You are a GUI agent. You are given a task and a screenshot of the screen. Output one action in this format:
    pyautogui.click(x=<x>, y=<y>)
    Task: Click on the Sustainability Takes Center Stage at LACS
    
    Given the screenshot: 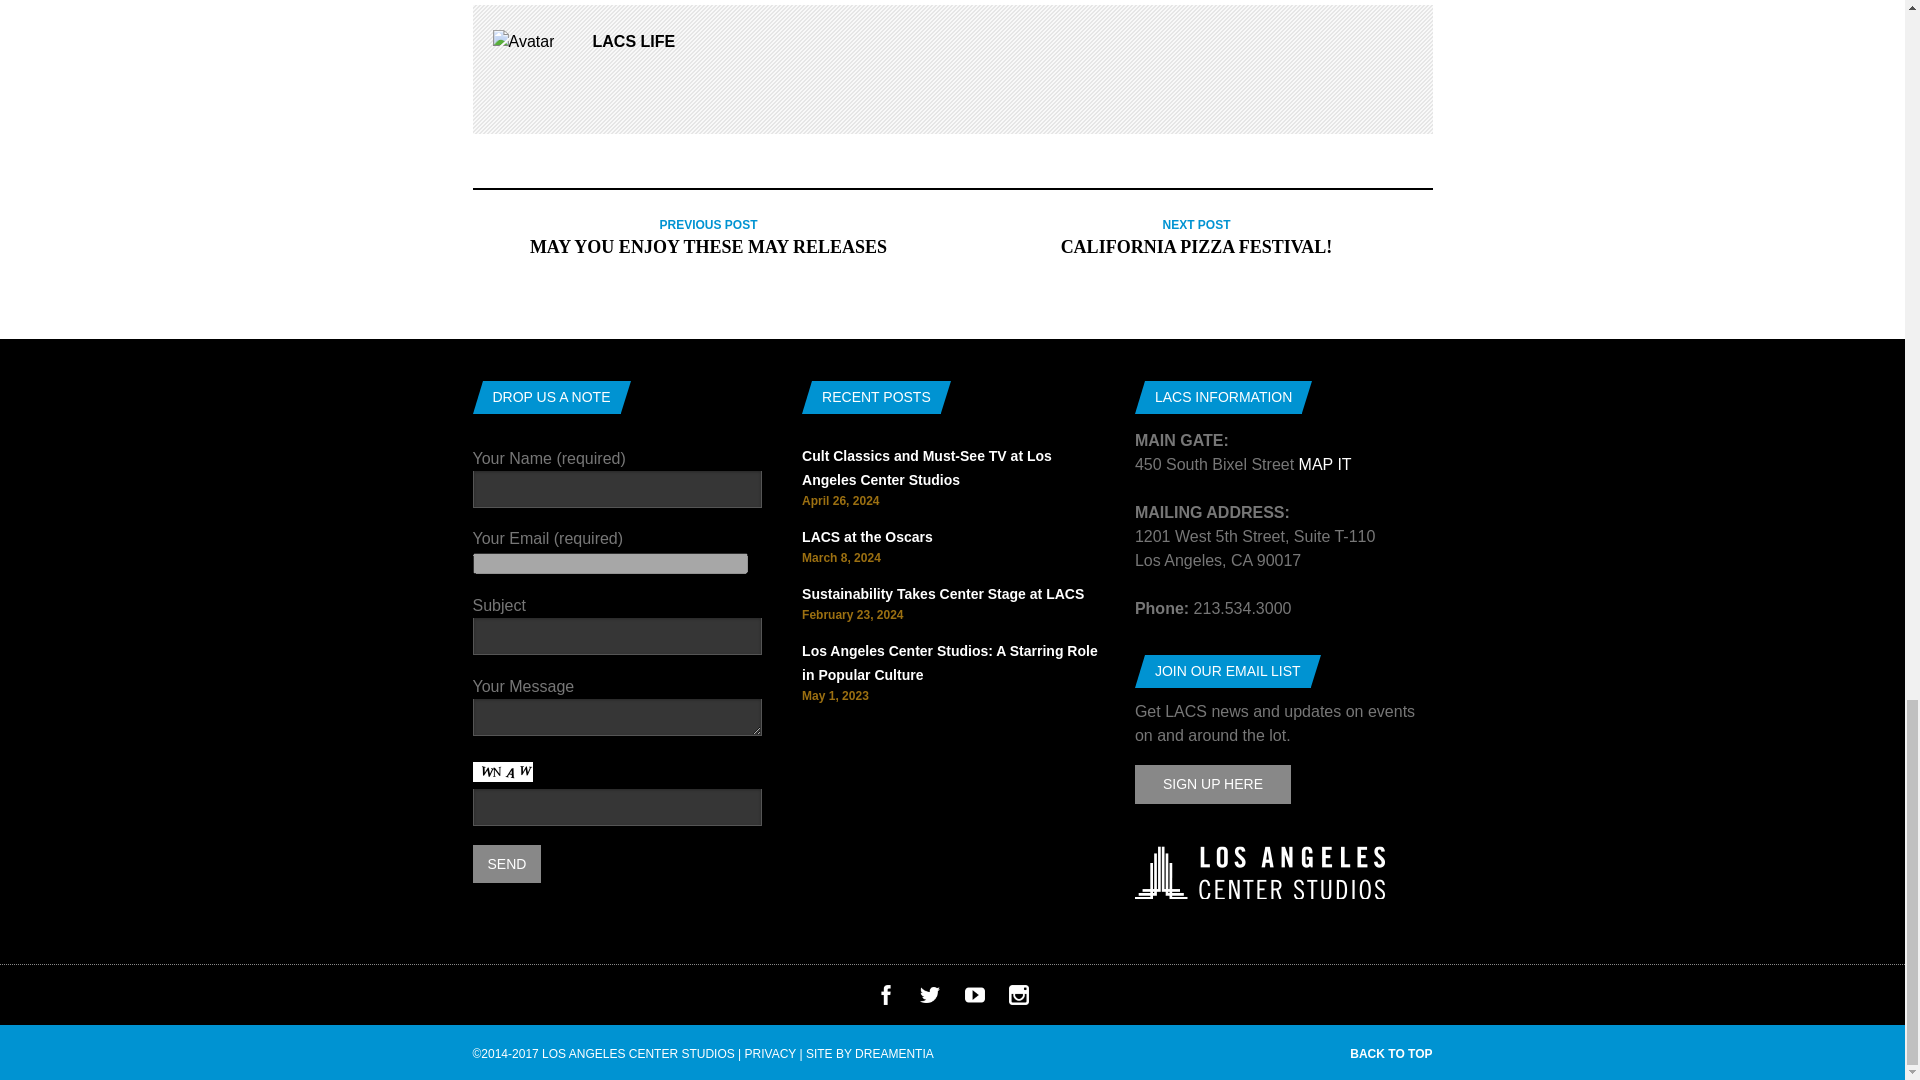 What is the action you would take?
    pyautogui.click(x=943, y=594)
    